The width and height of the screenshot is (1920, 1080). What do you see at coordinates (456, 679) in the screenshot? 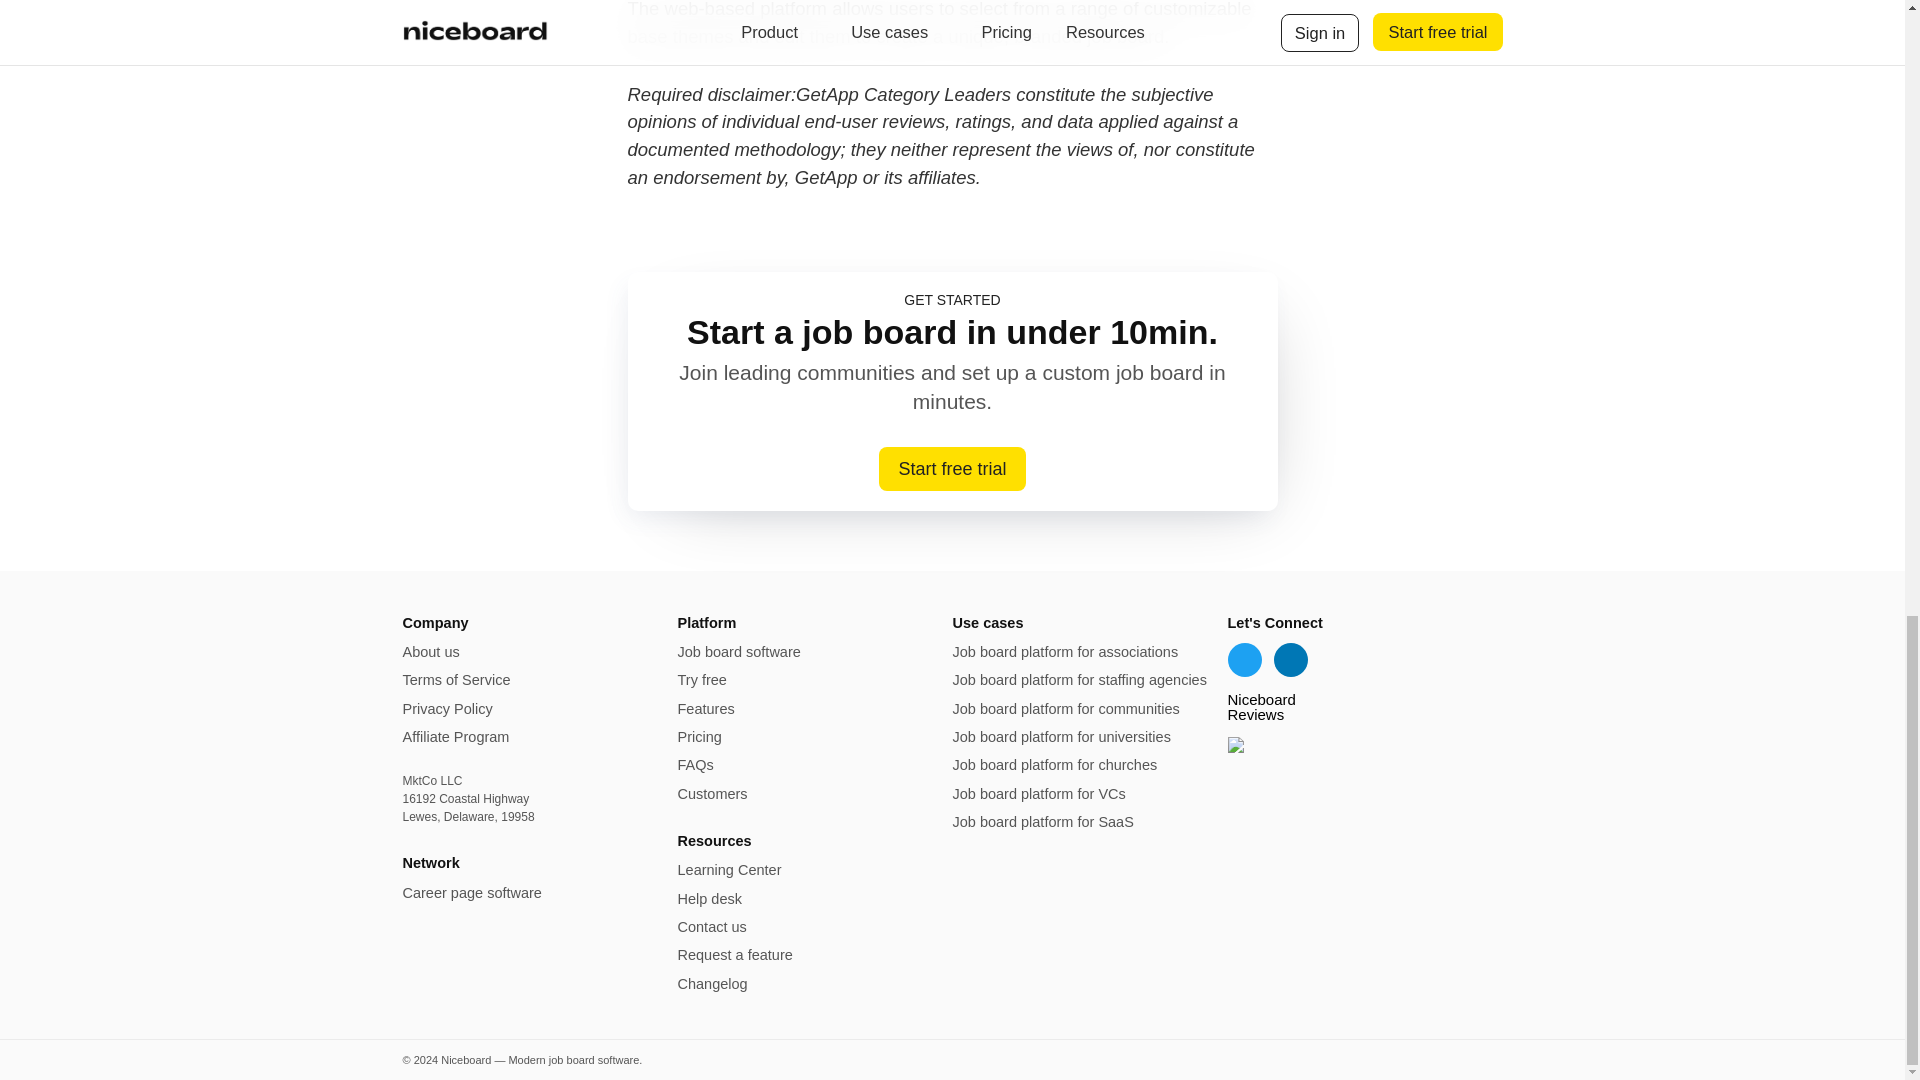
I see `Terms of Service` at bounding box center [456, 679].